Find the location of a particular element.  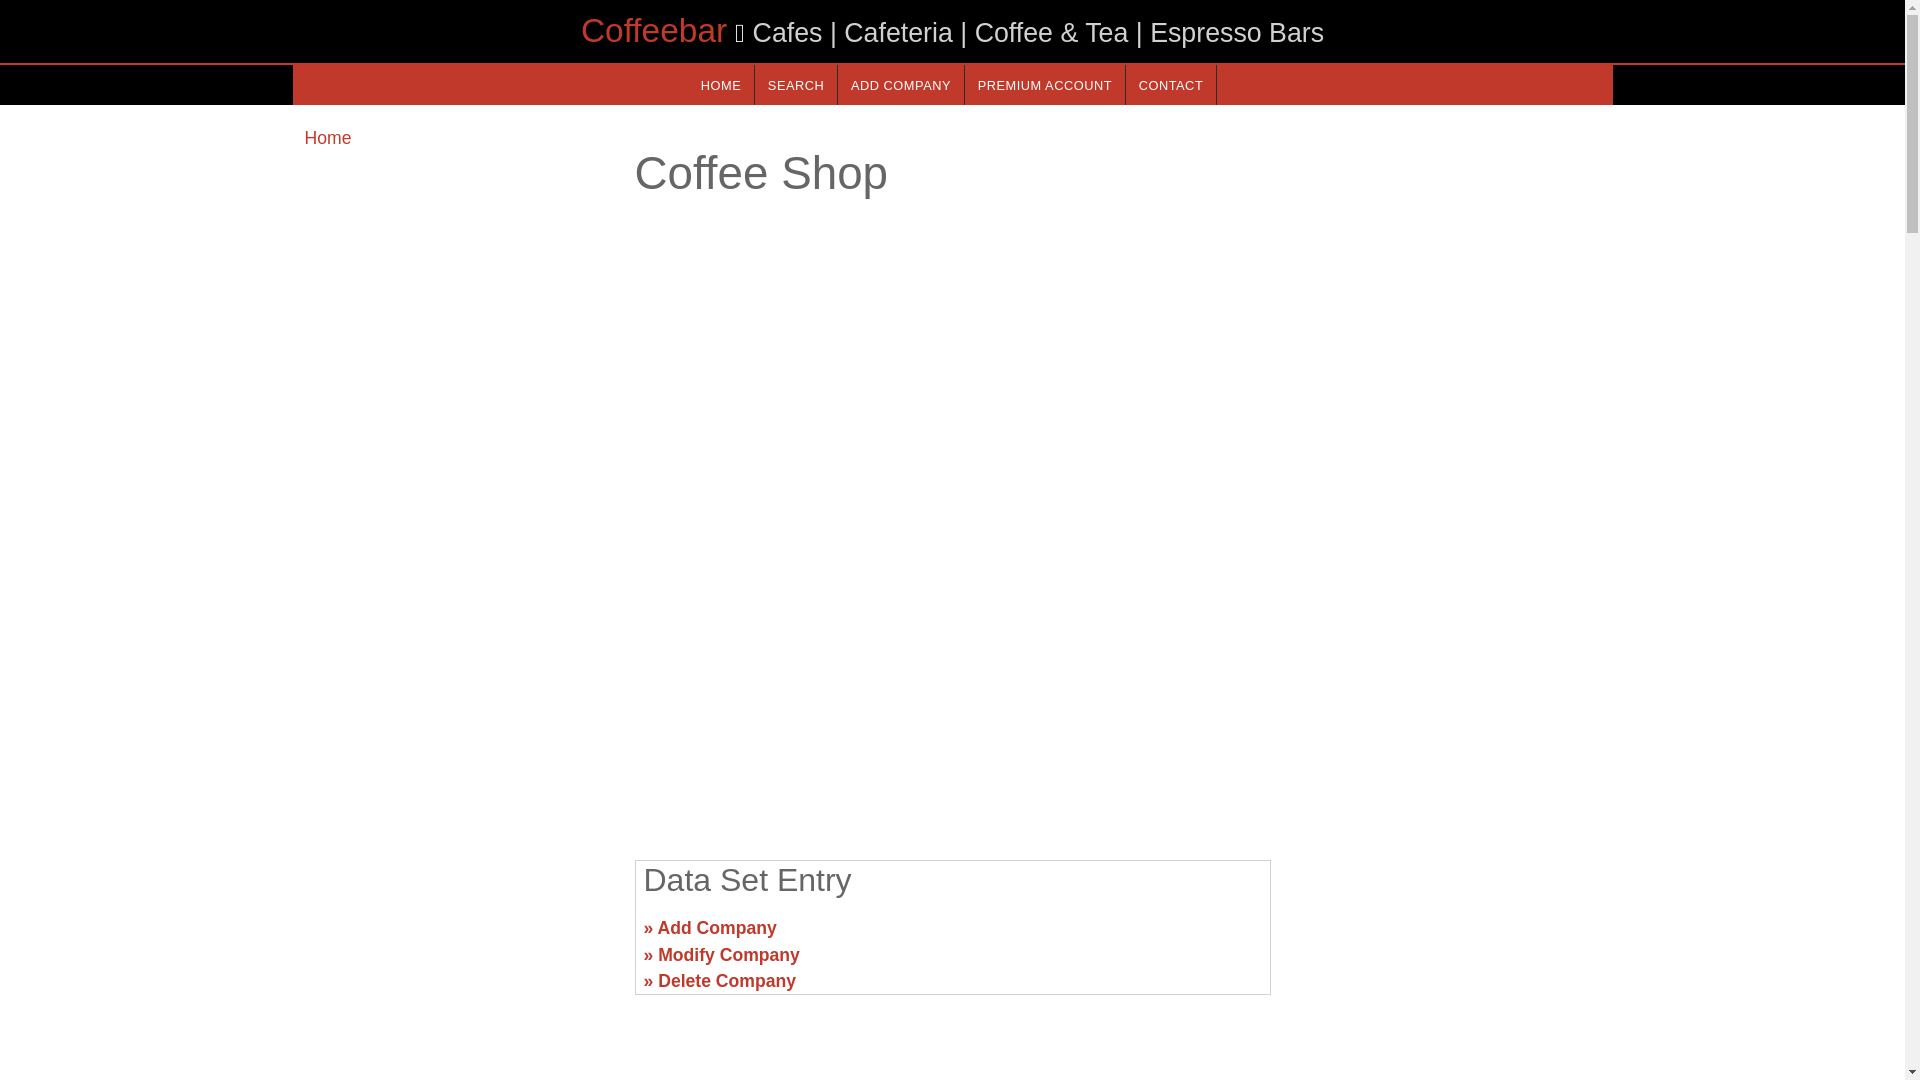

Home is located at coordinates (327, 138).